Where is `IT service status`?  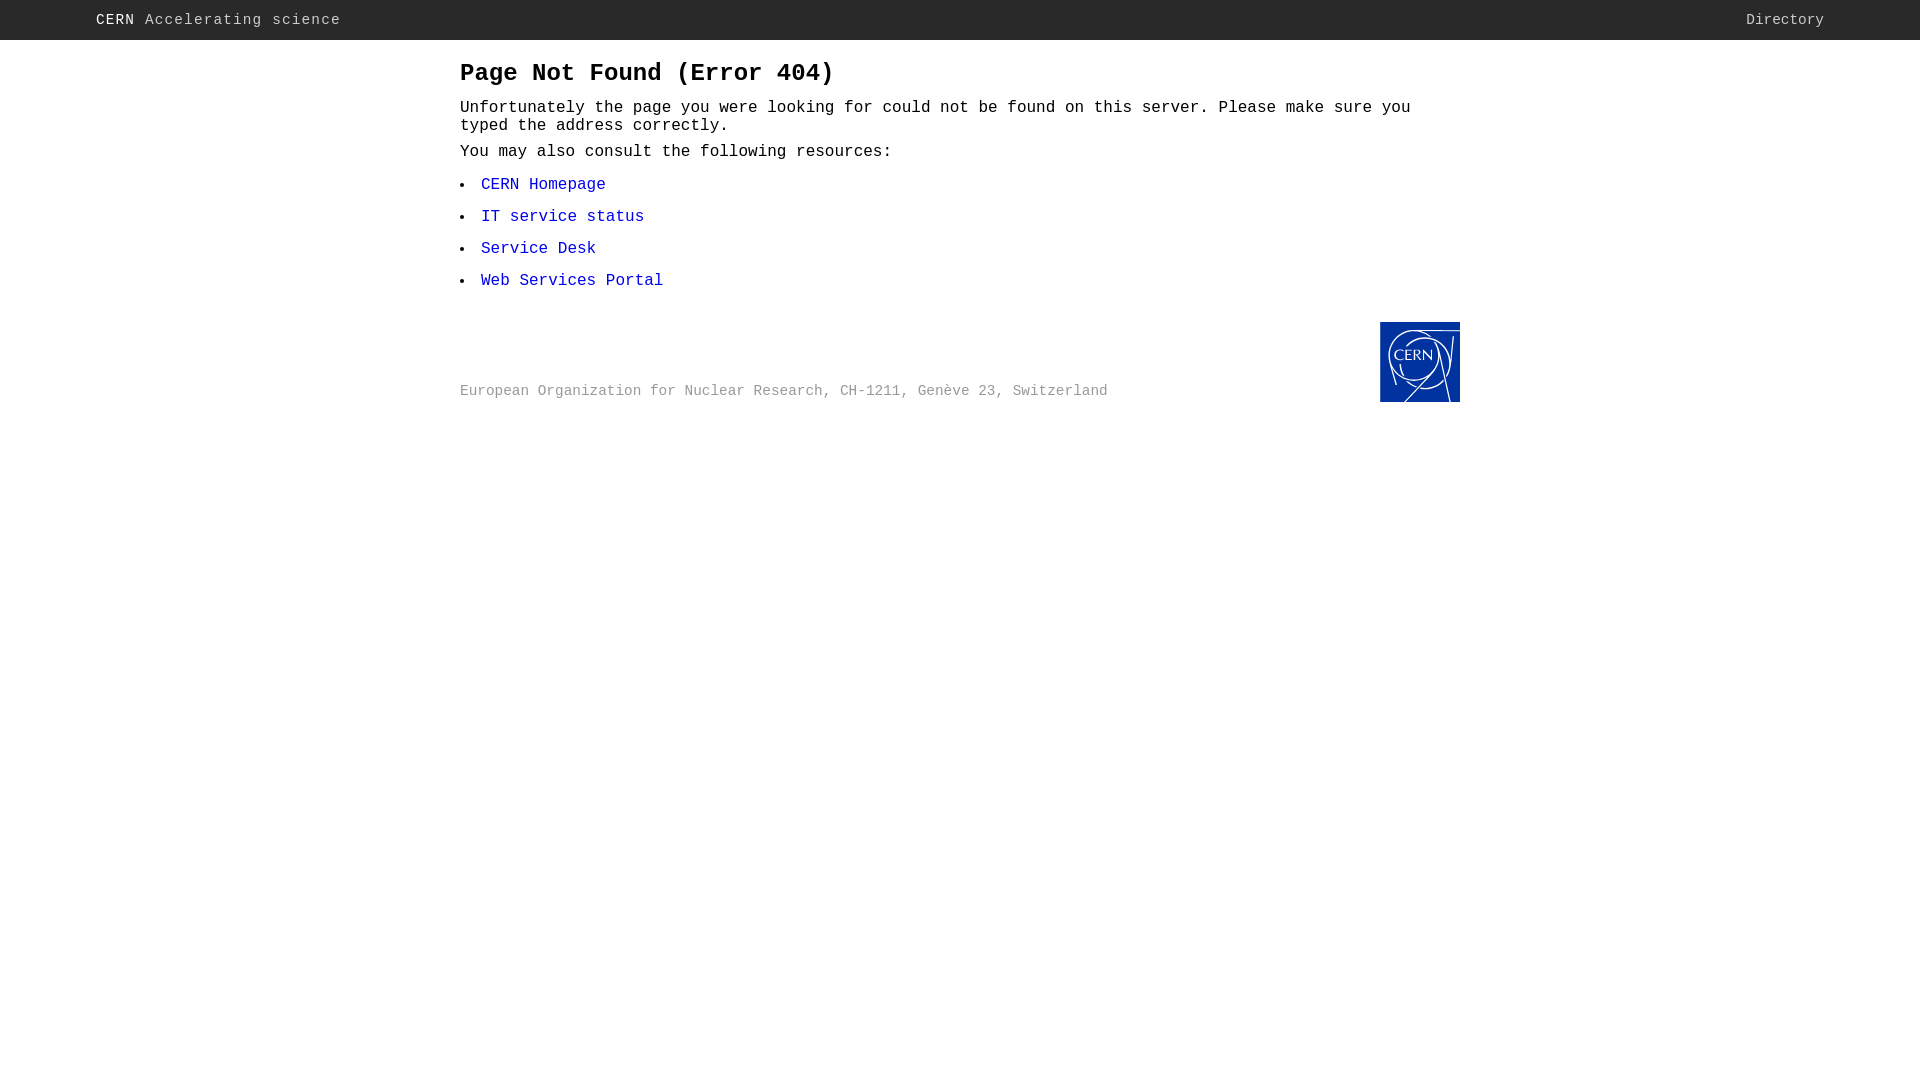
IT service status is located at coordinates (562, 217).